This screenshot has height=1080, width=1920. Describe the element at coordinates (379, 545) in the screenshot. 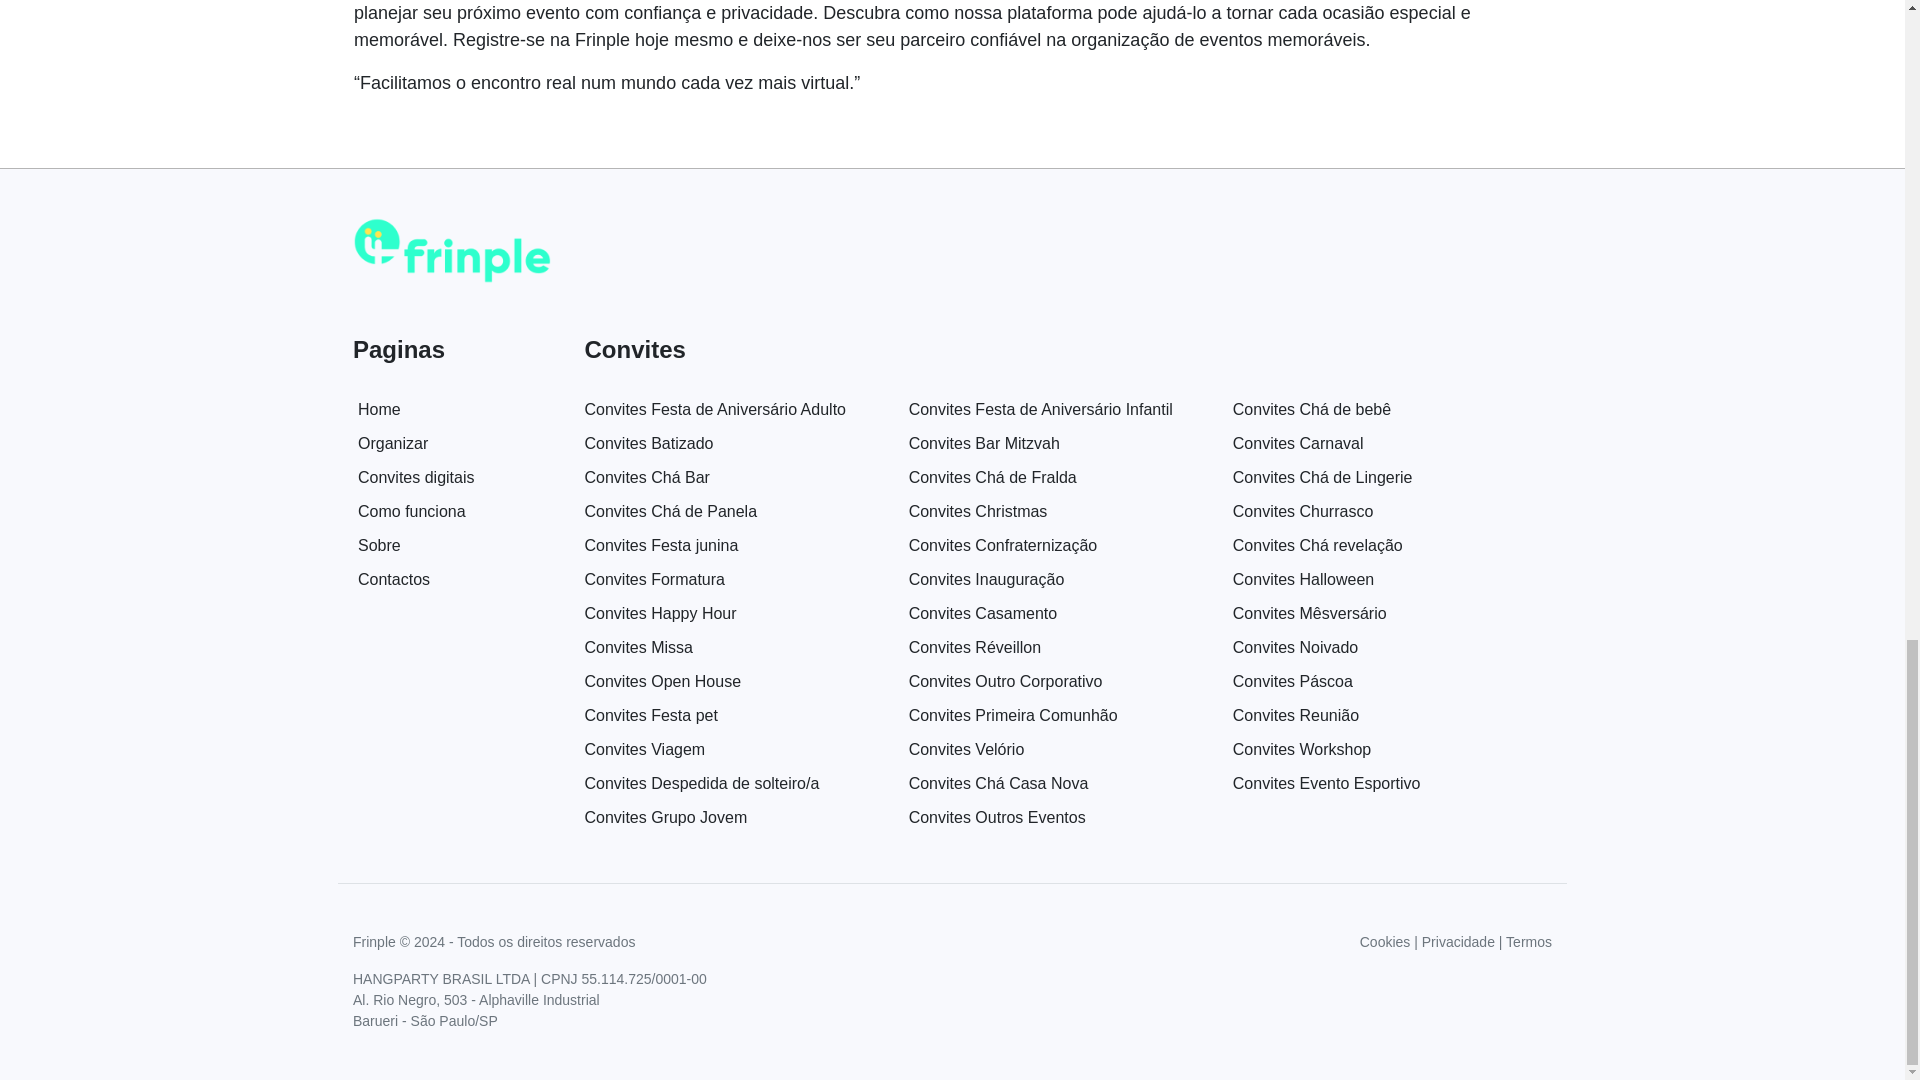

I see `Sobre` at that location.